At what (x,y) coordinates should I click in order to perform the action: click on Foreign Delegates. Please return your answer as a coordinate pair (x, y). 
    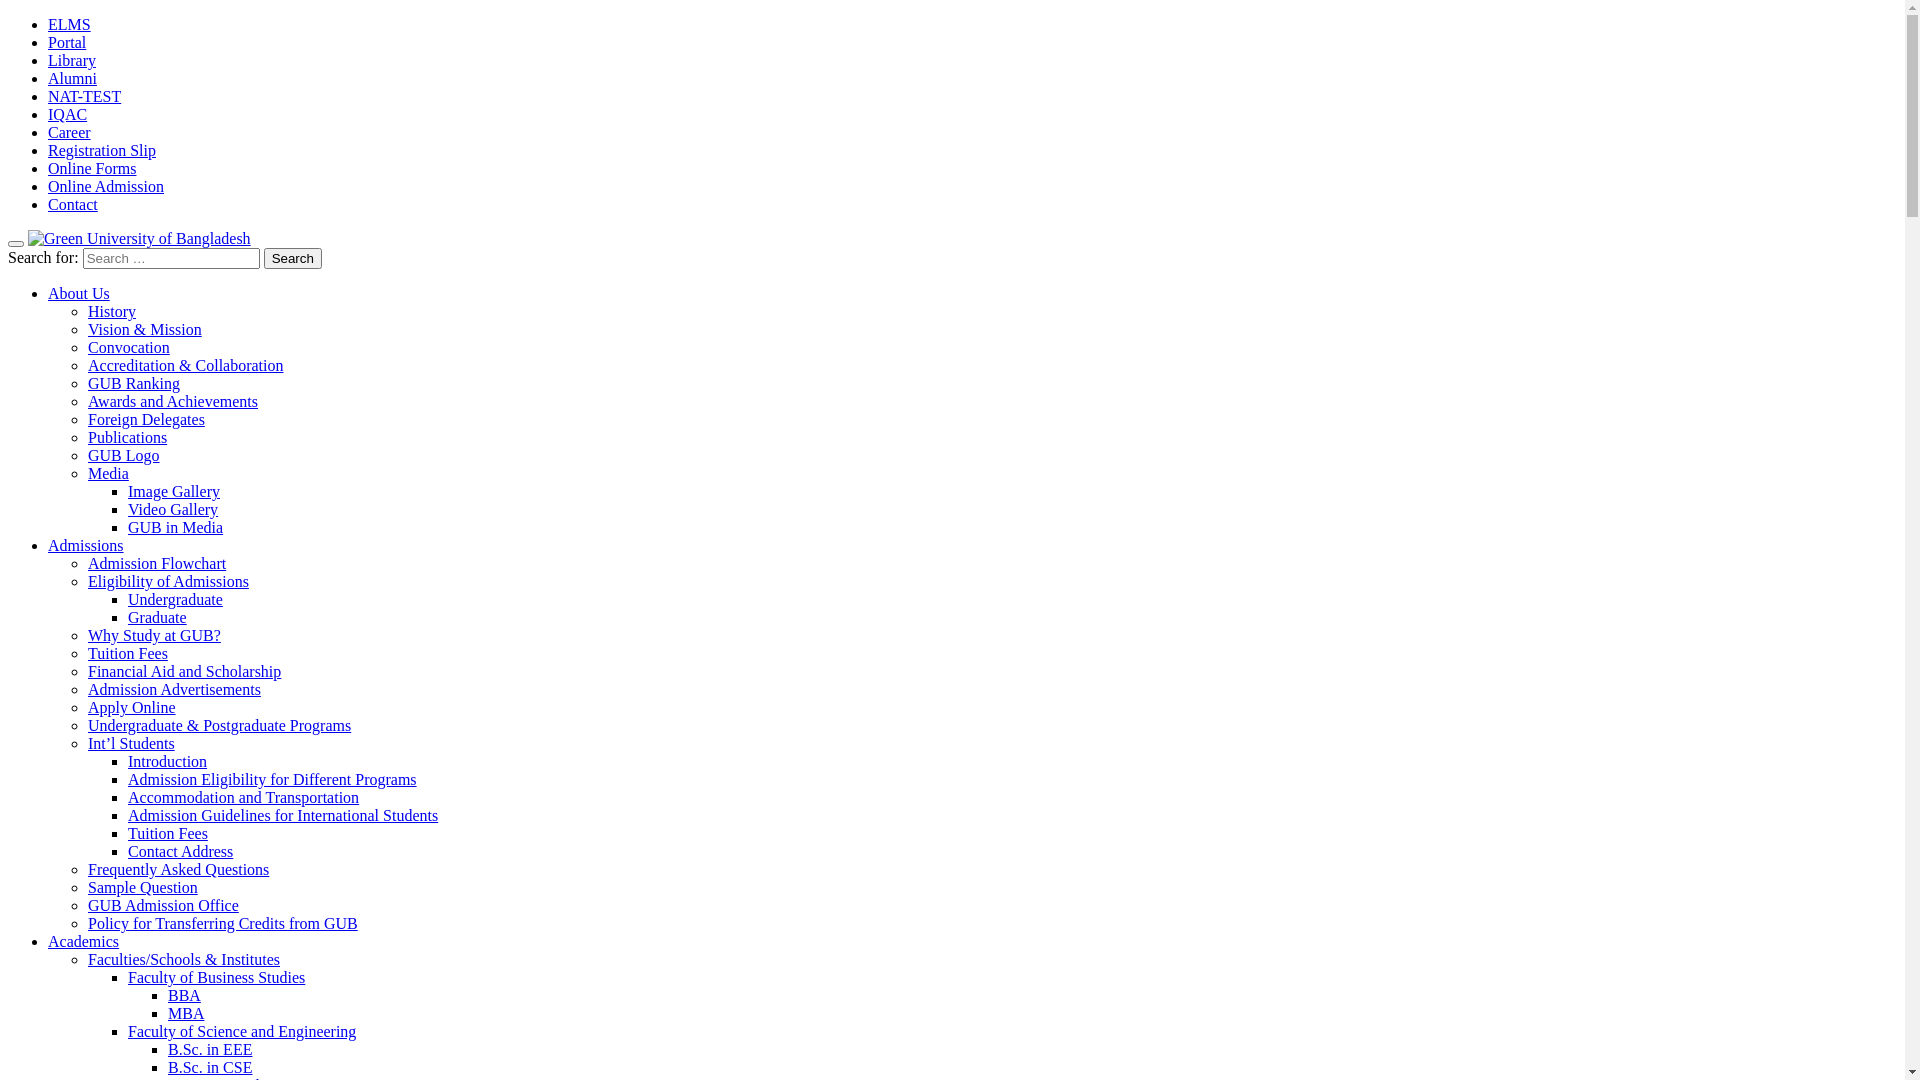
    Looking at the image, I should click on (146, 420).